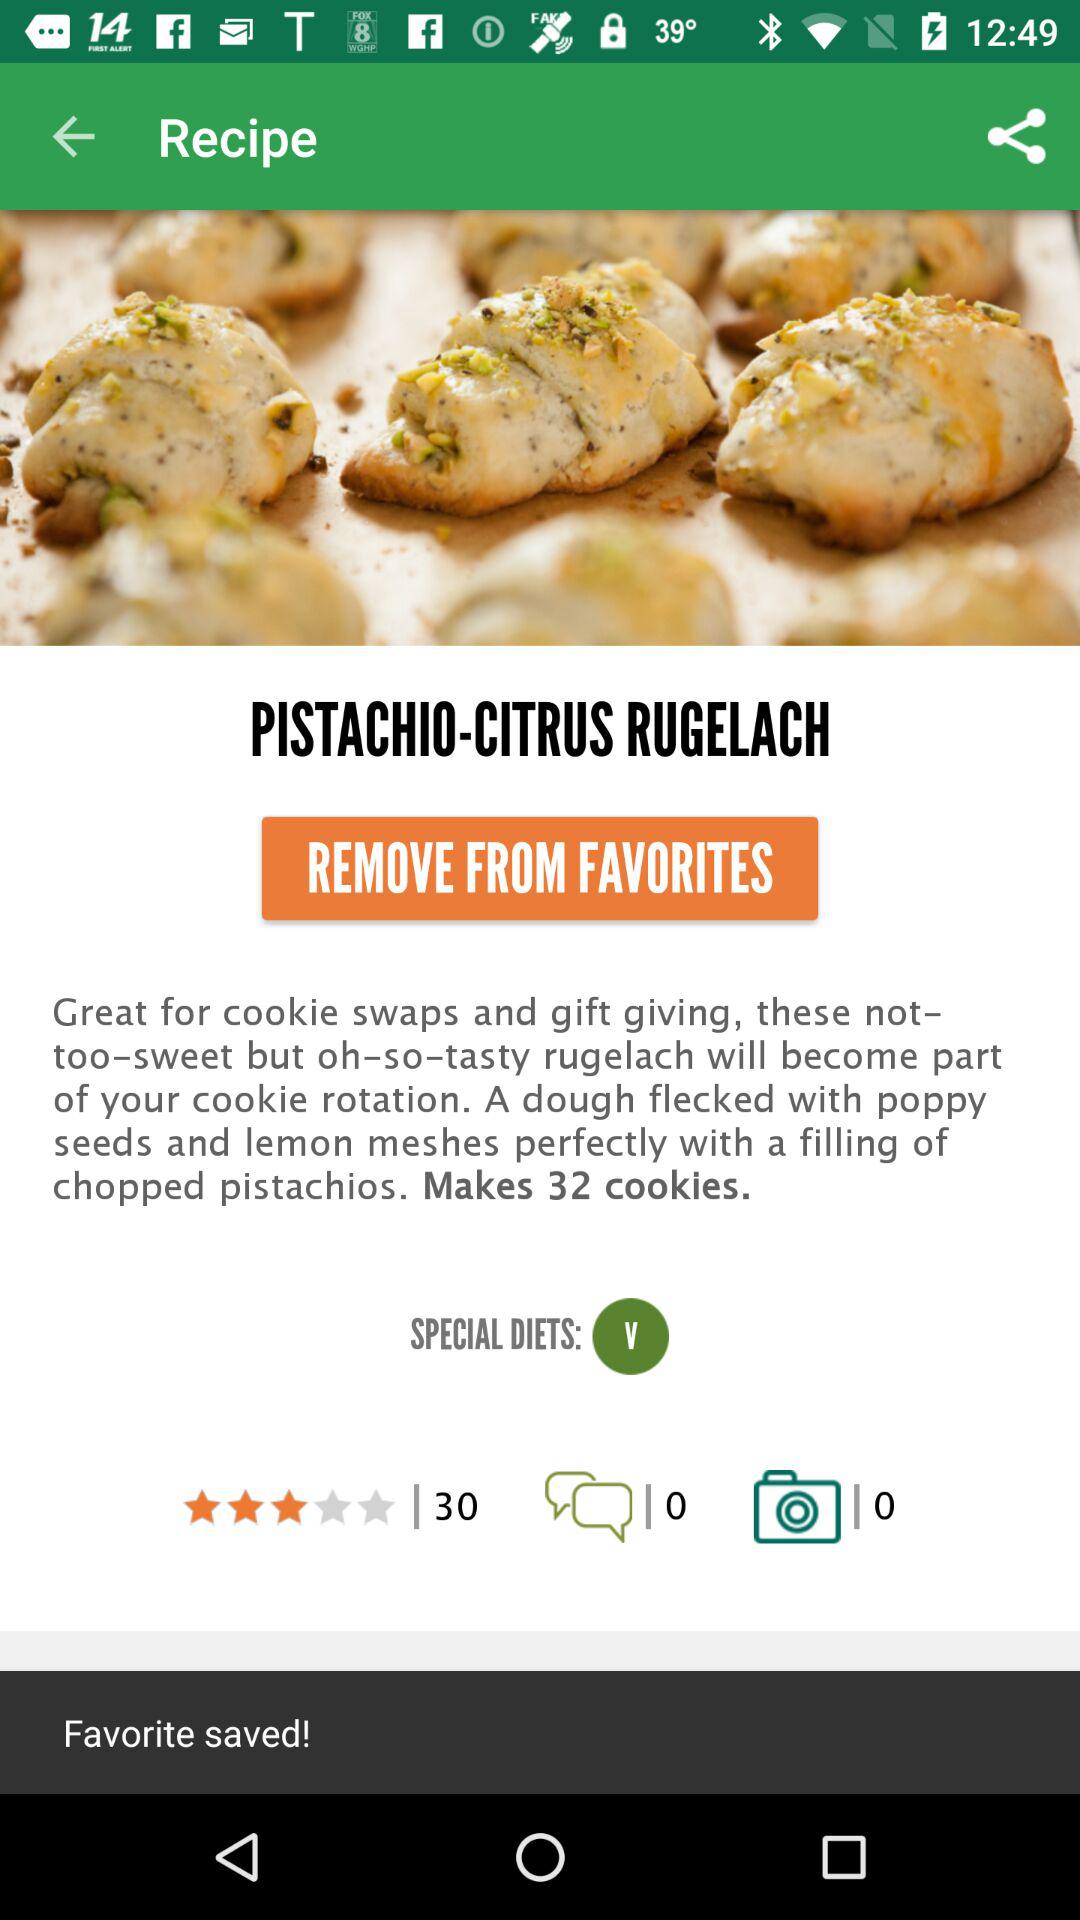 The image size is (1080, 1920). I want to click on tap app to the left of recipe app, so click(73, 136).